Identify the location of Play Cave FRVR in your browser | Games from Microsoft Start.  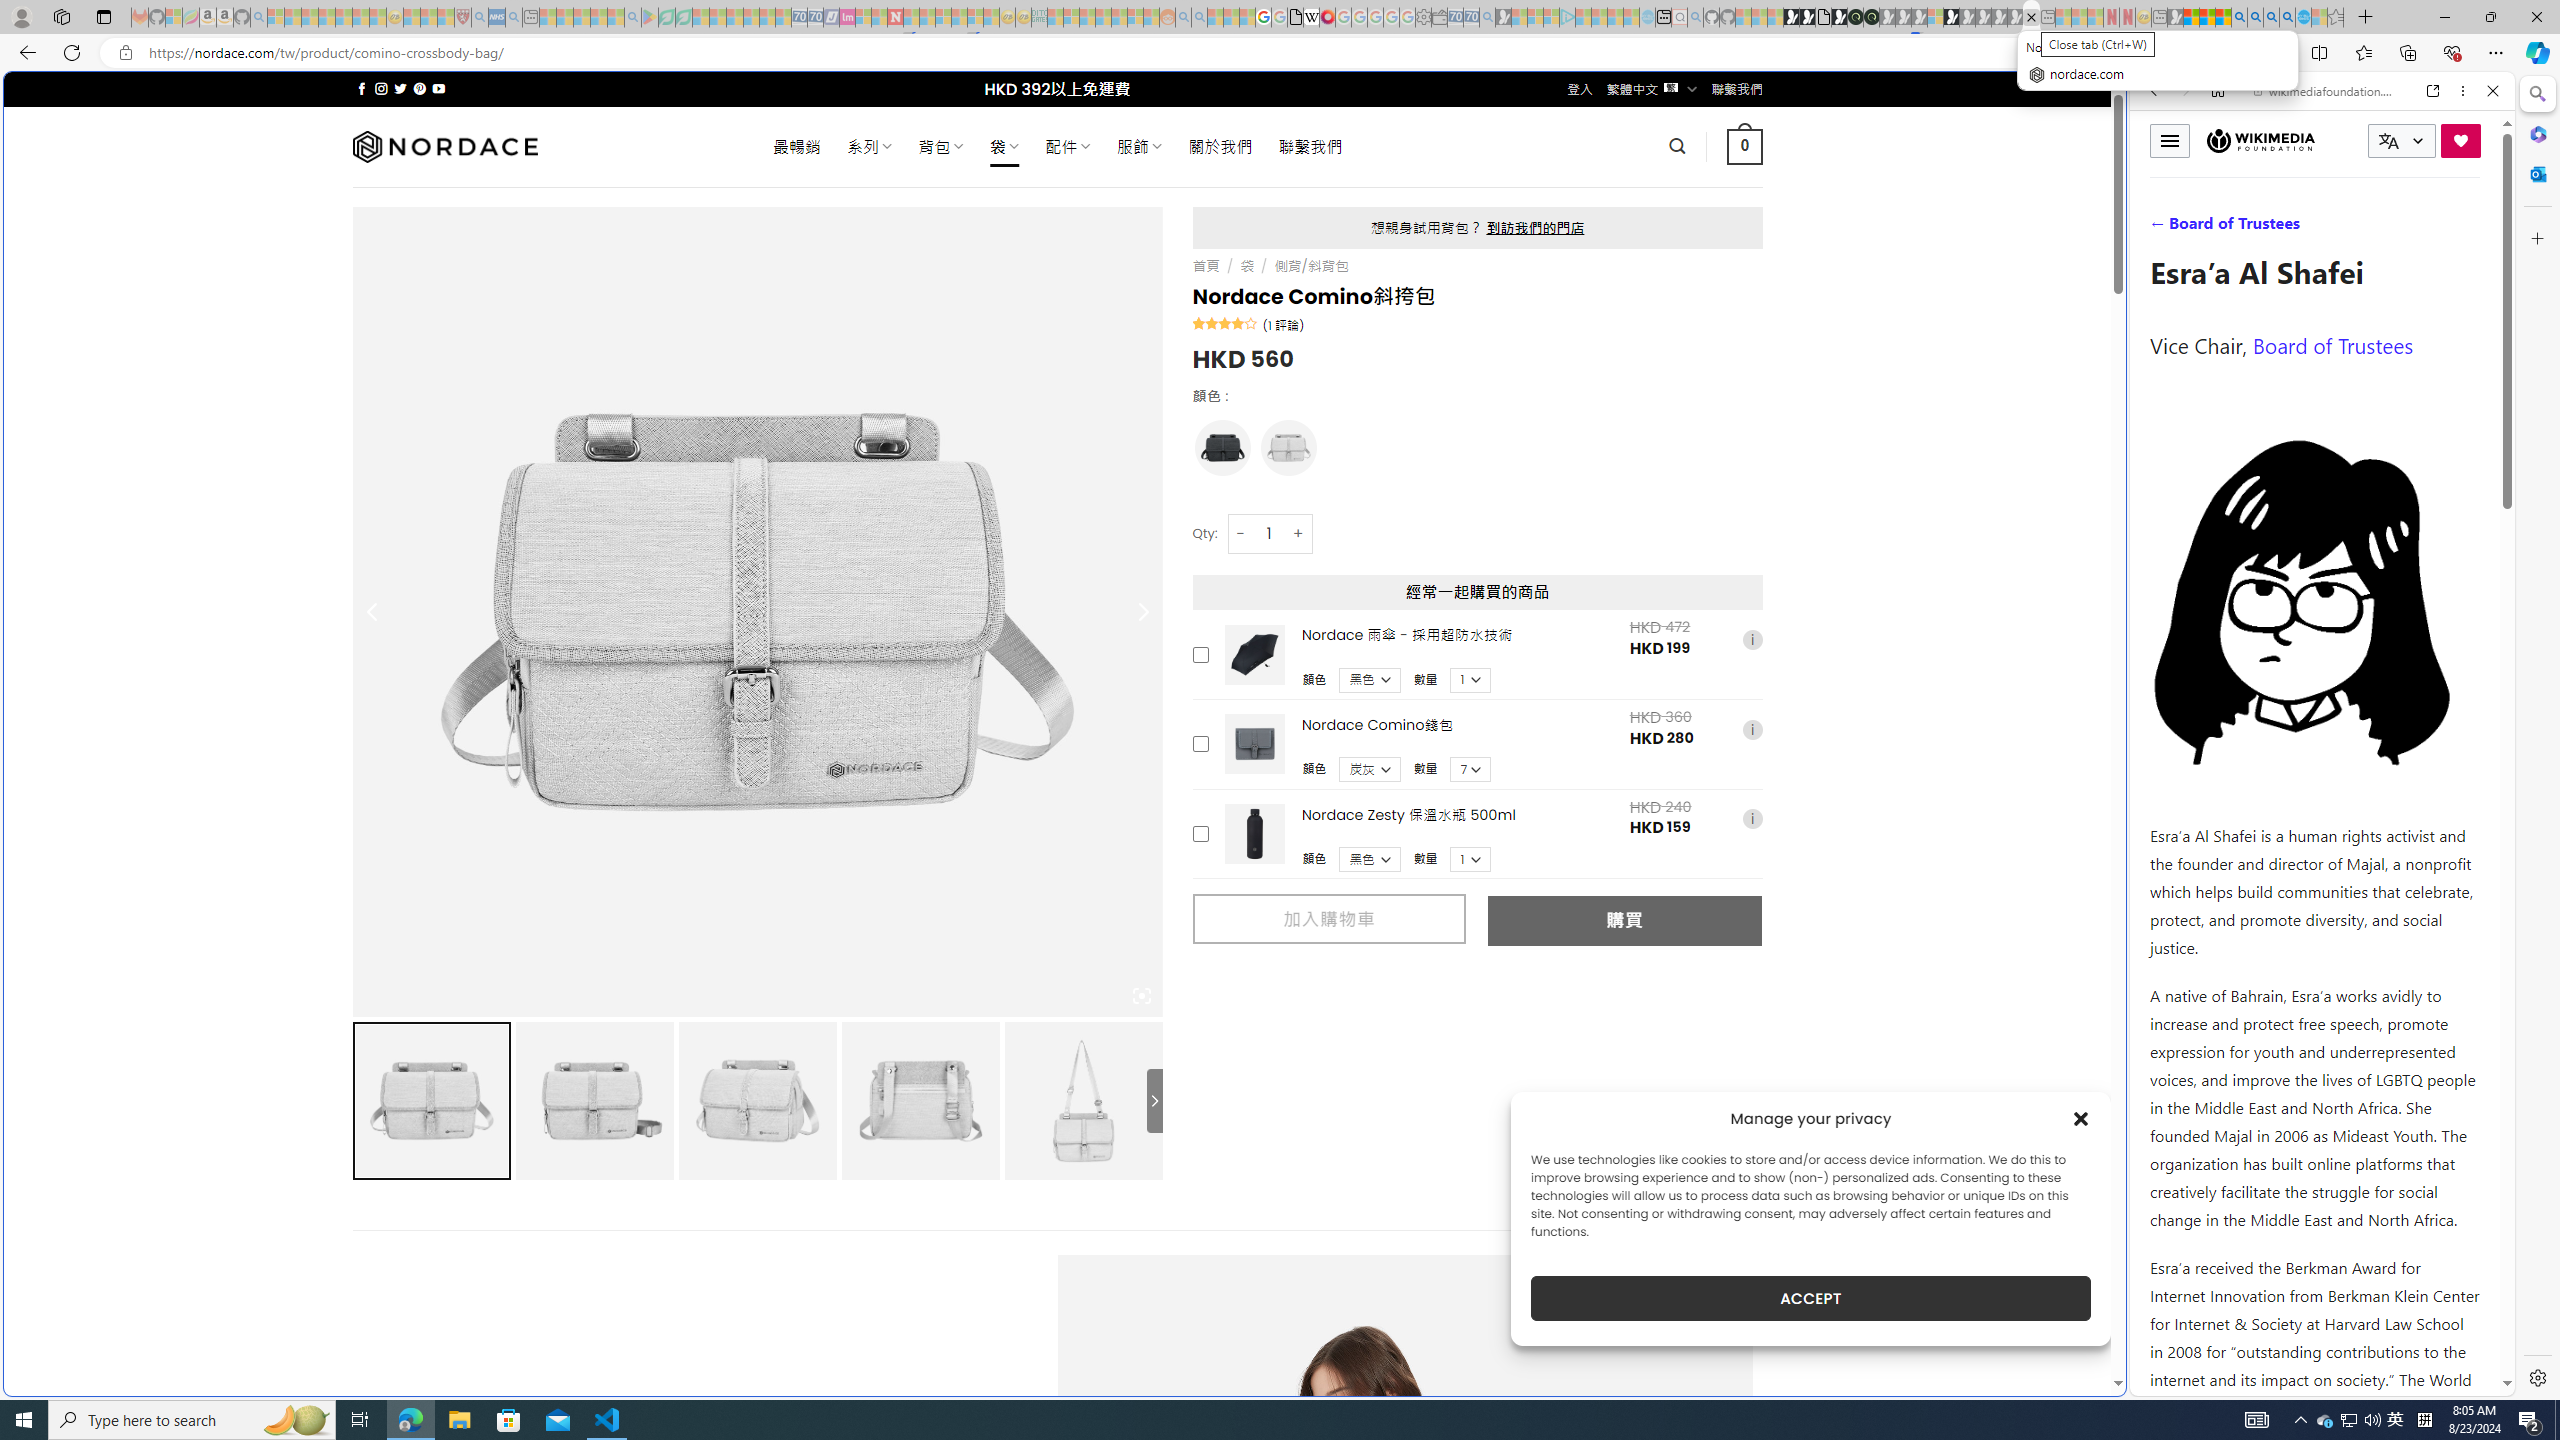
(1622, 426).